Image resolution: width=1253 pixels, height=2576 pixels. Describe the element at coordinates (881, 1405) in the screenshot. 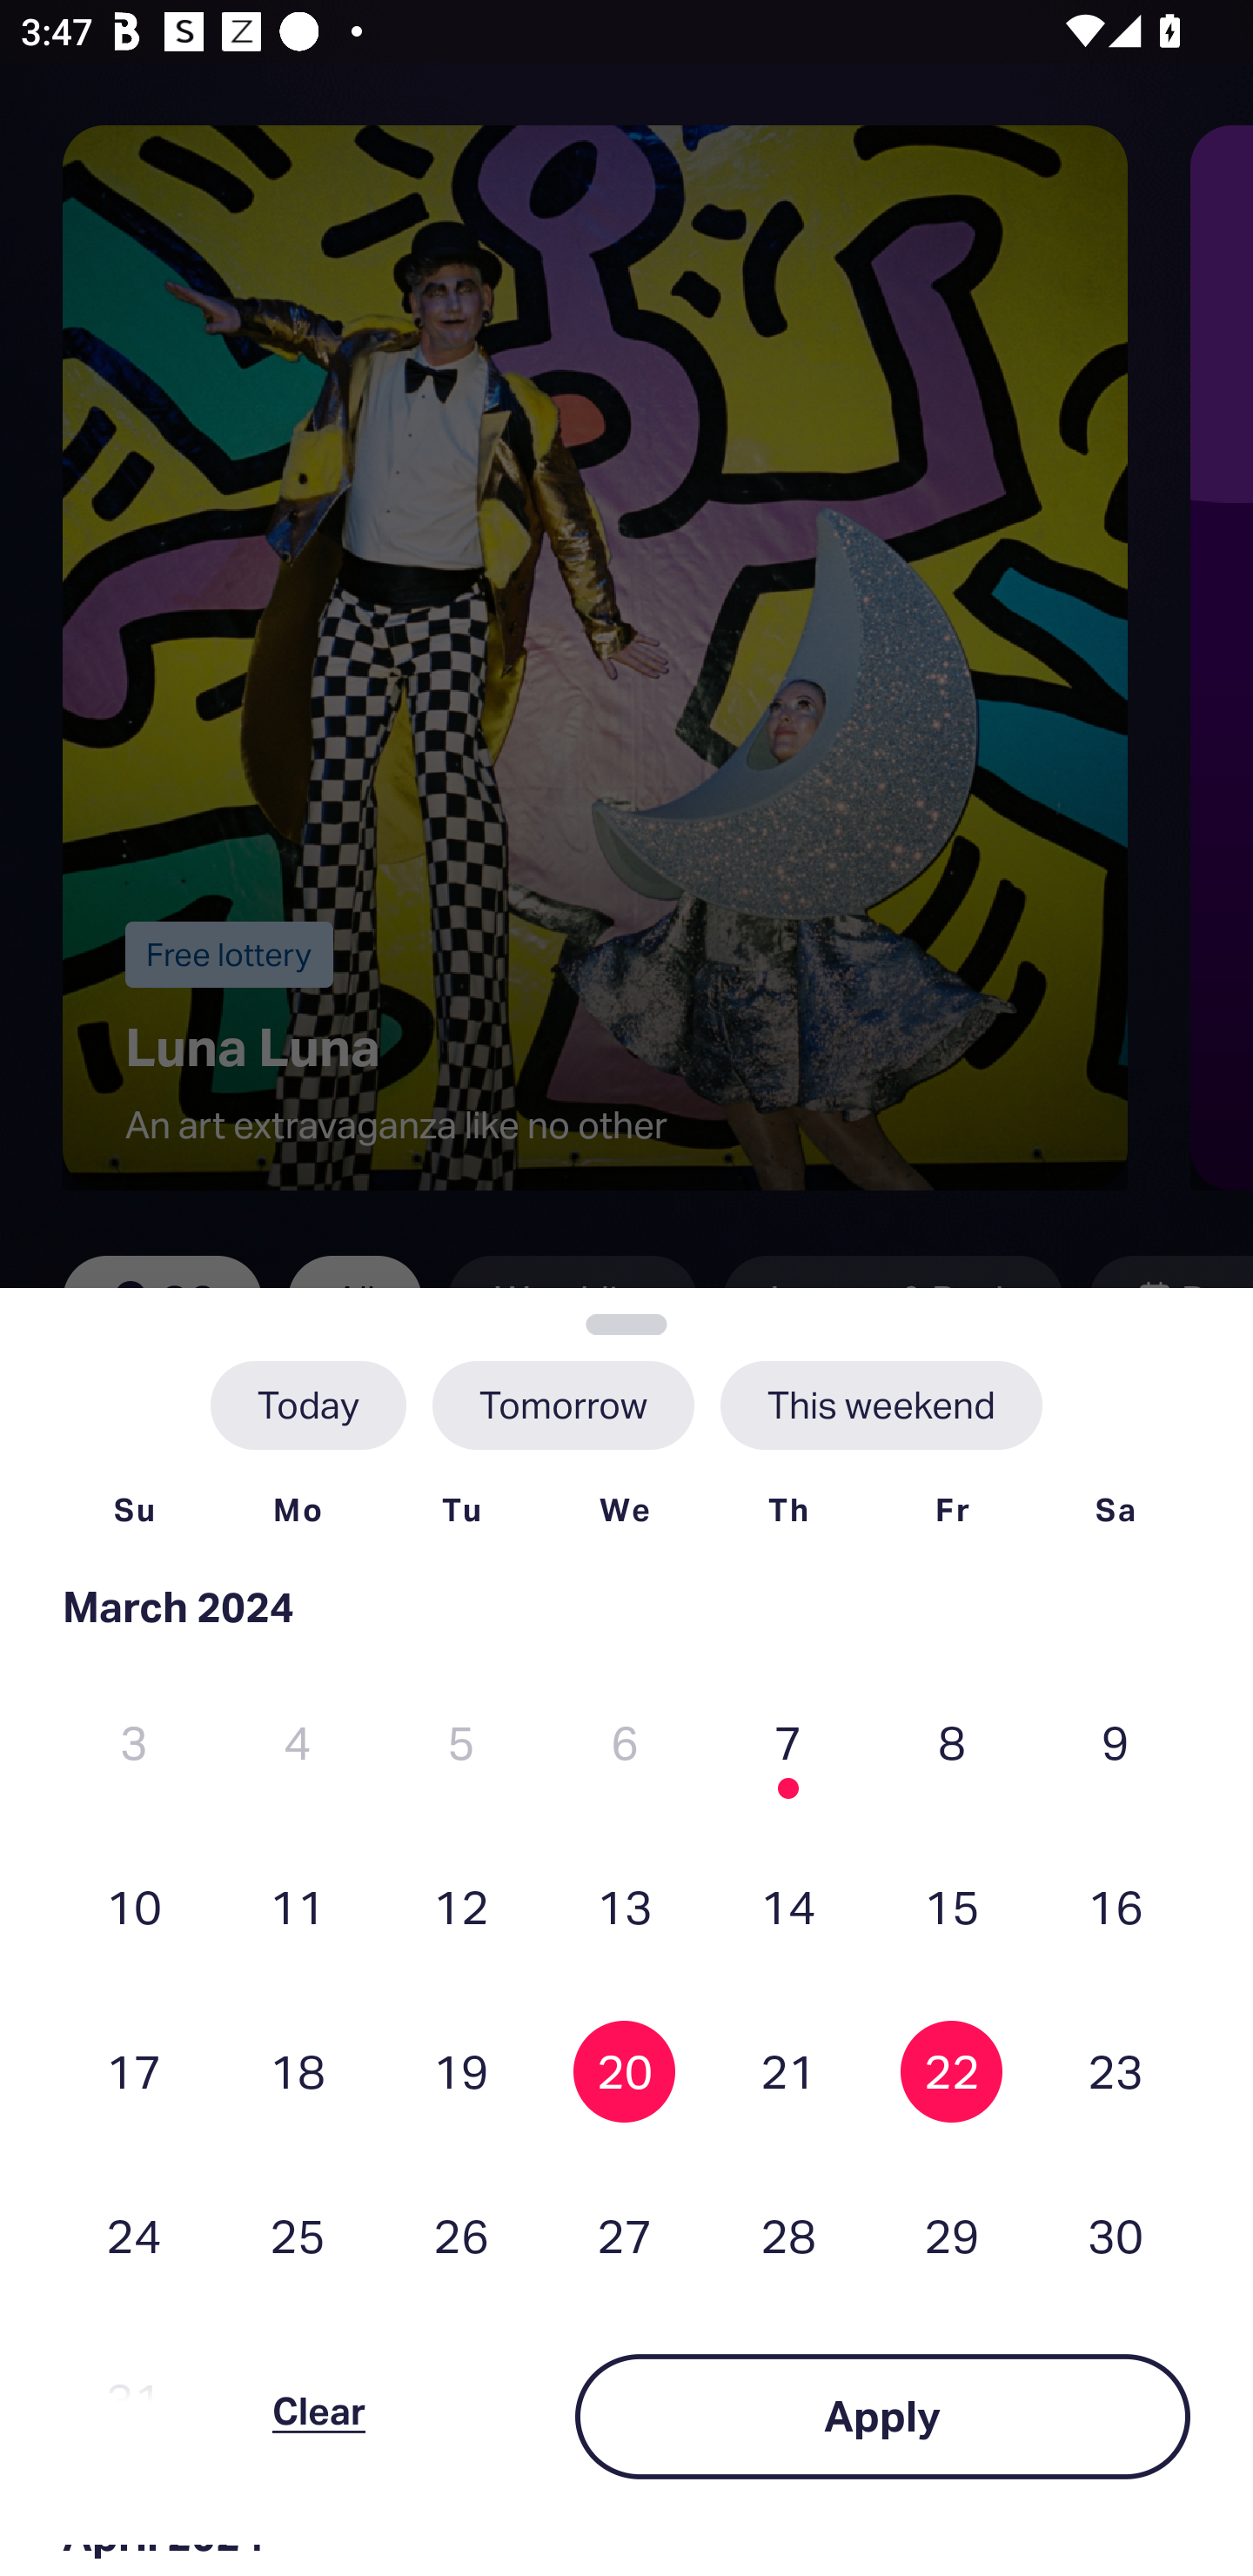

I see `This weekend` at that location.